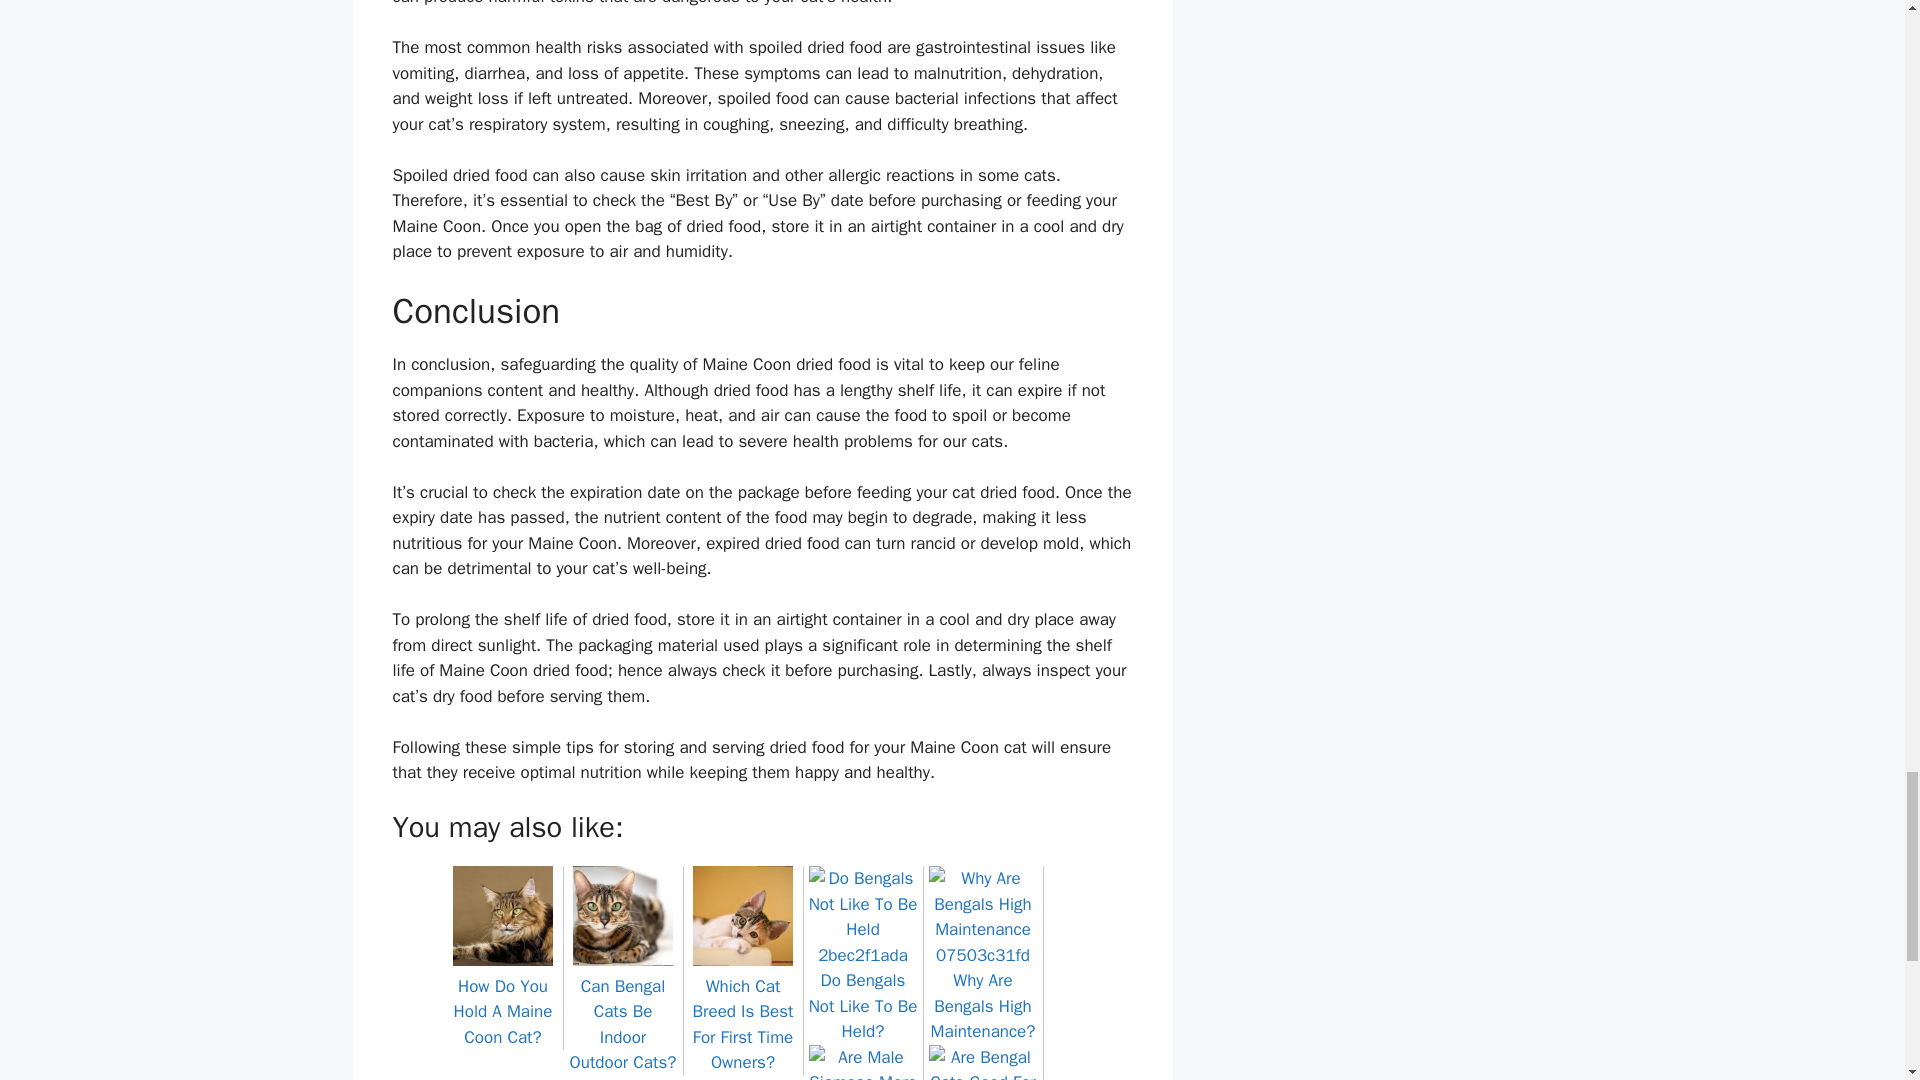 Image resolution: width=1920 pixels, height=1080 pixels. What do you see at coordinates (502, 998) in the screenshot?
I see `How Do You Hold A Maine Coon Cat?` at bounding box center [502, 998].